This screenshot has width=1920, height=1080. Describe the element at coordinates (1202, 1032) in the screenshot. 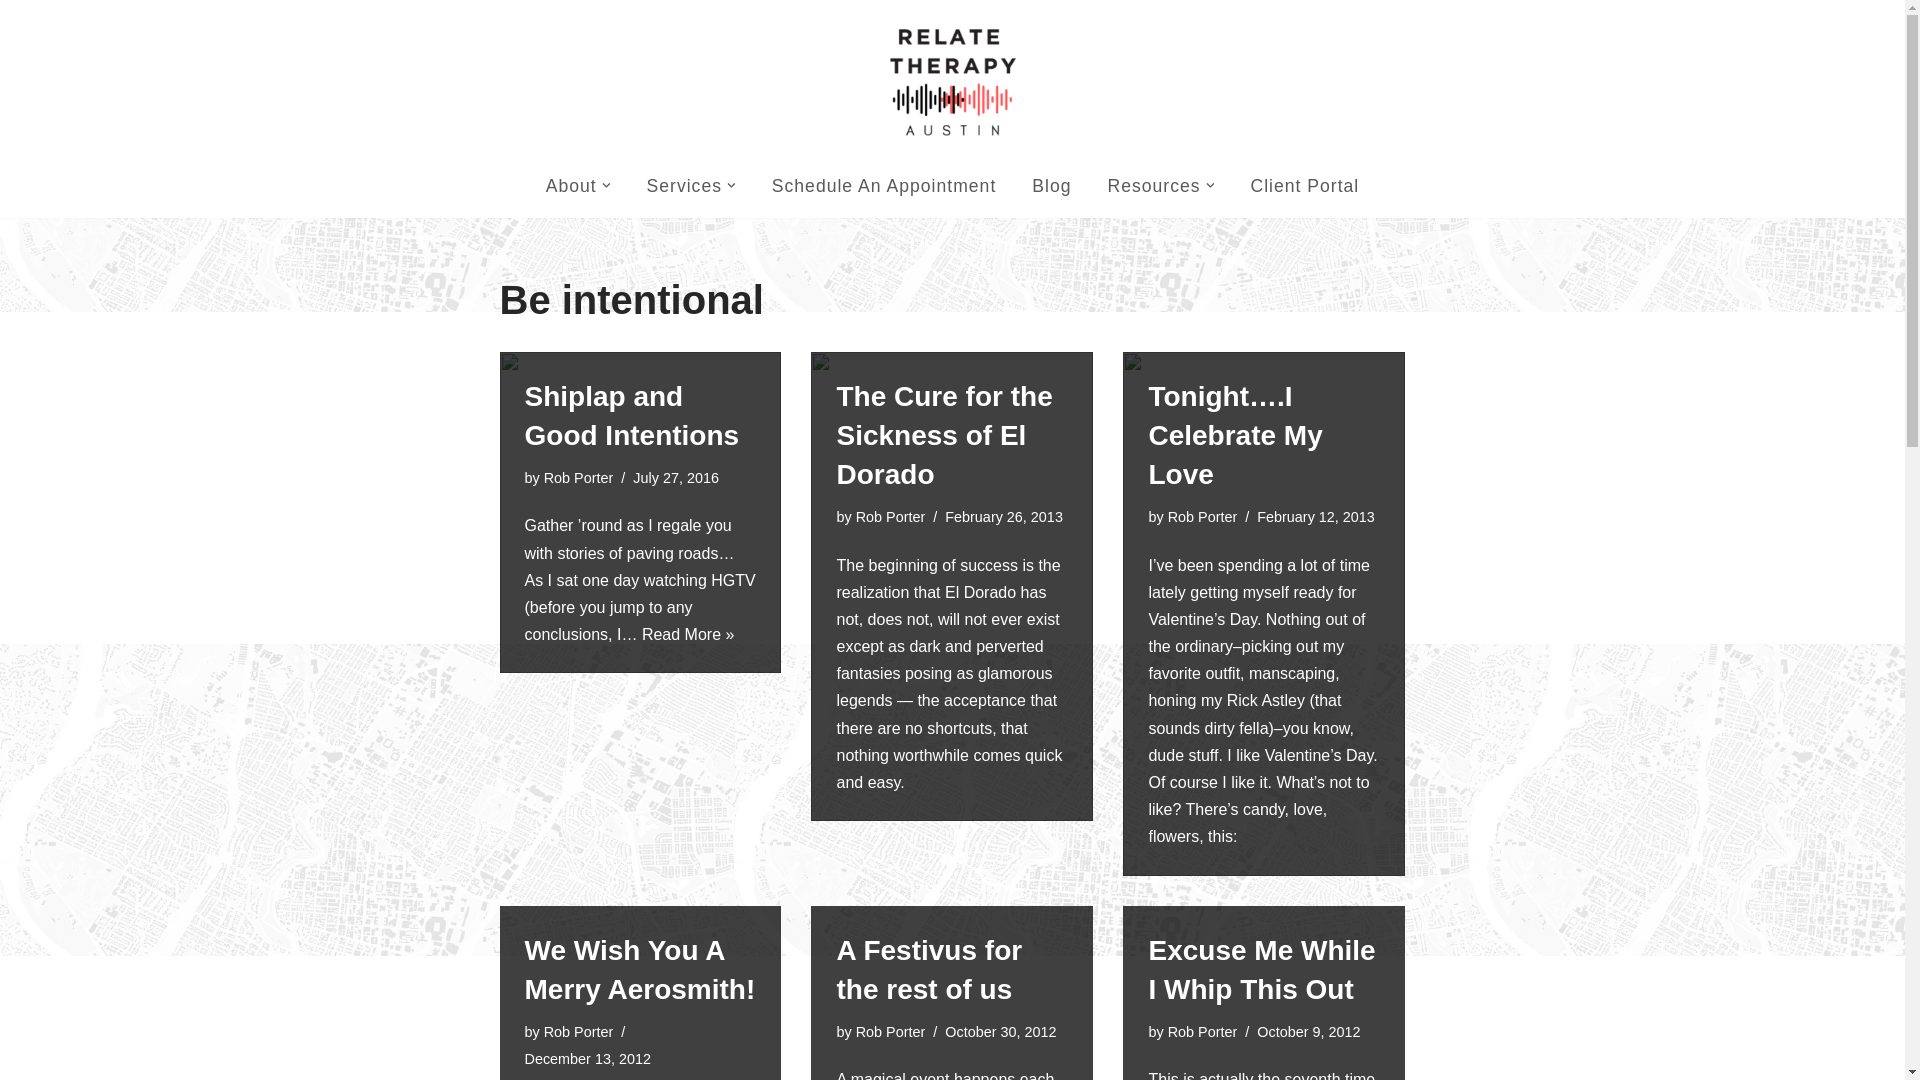

I see `Posts by Rob Porter` at that location.